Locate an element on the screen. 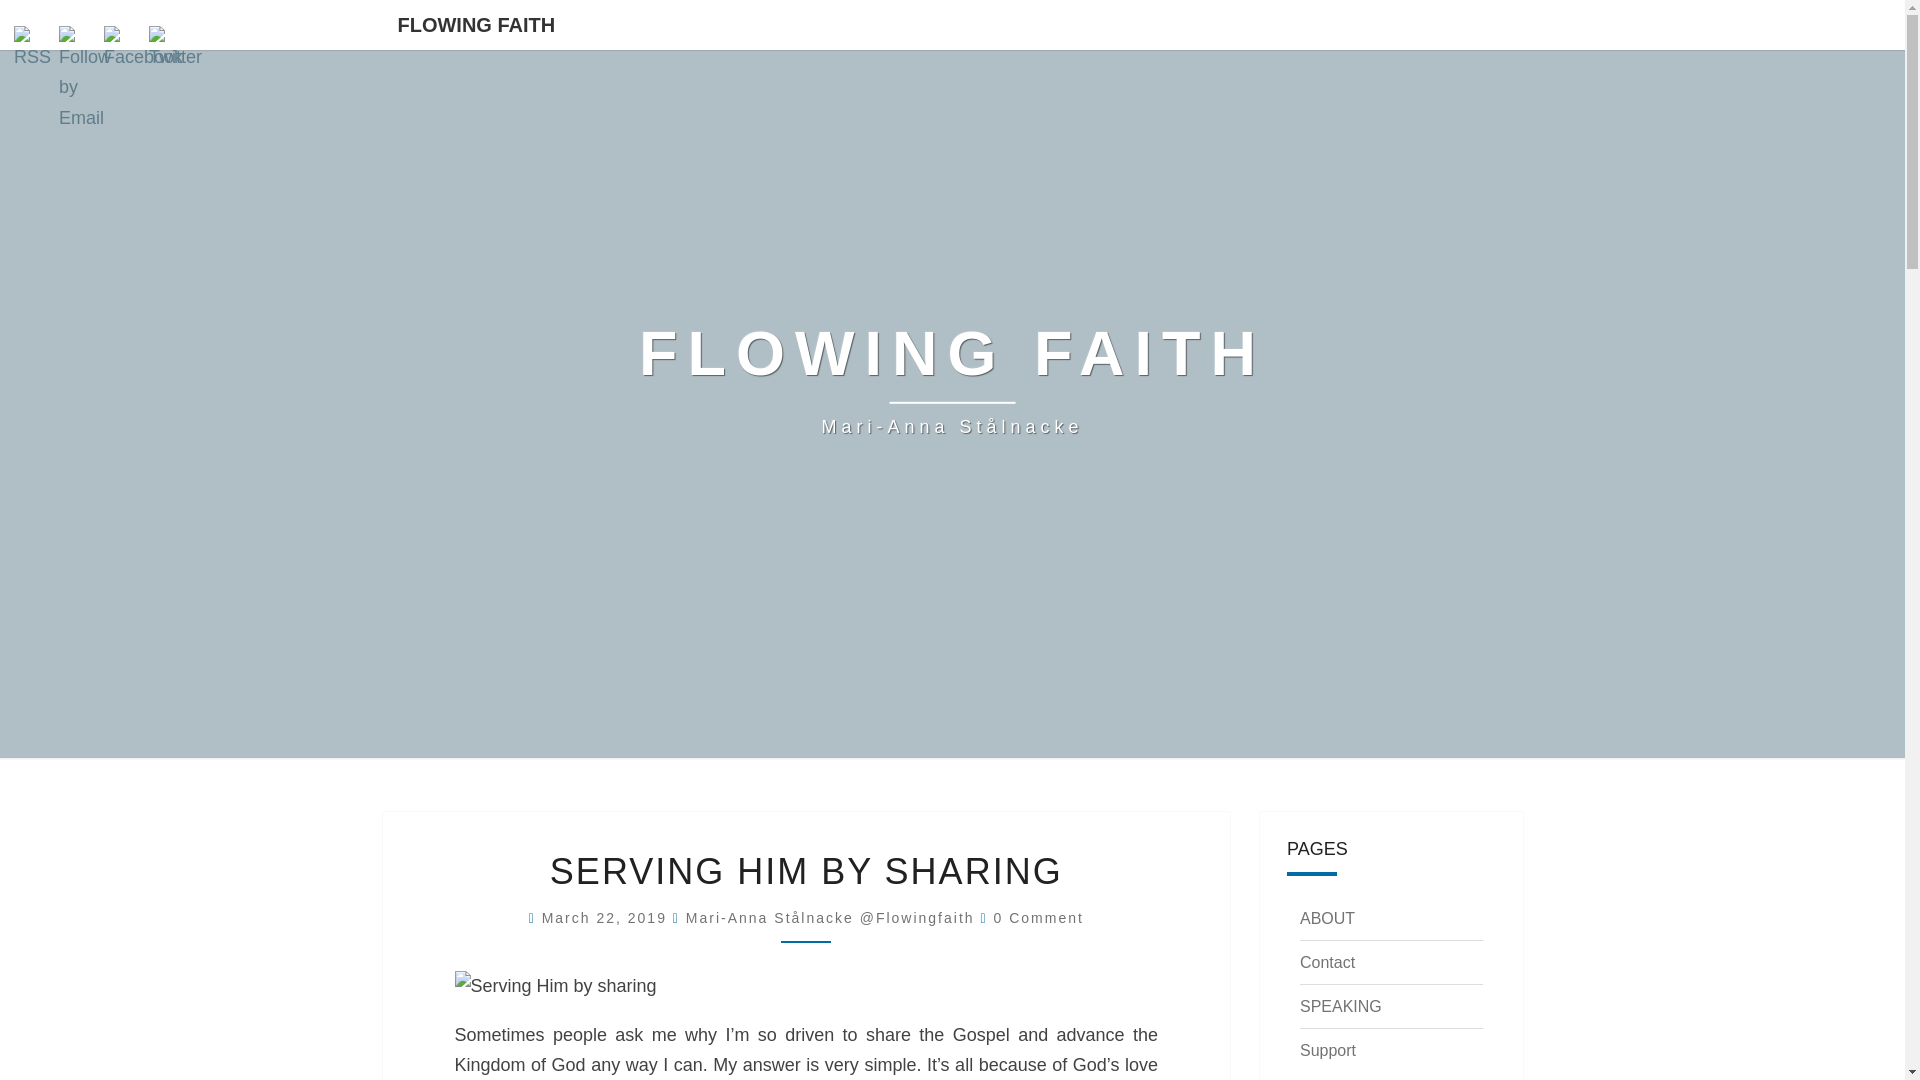 This screenshot has width=1920, height=1080. ABOUT is located at coordinates (1327, 918).